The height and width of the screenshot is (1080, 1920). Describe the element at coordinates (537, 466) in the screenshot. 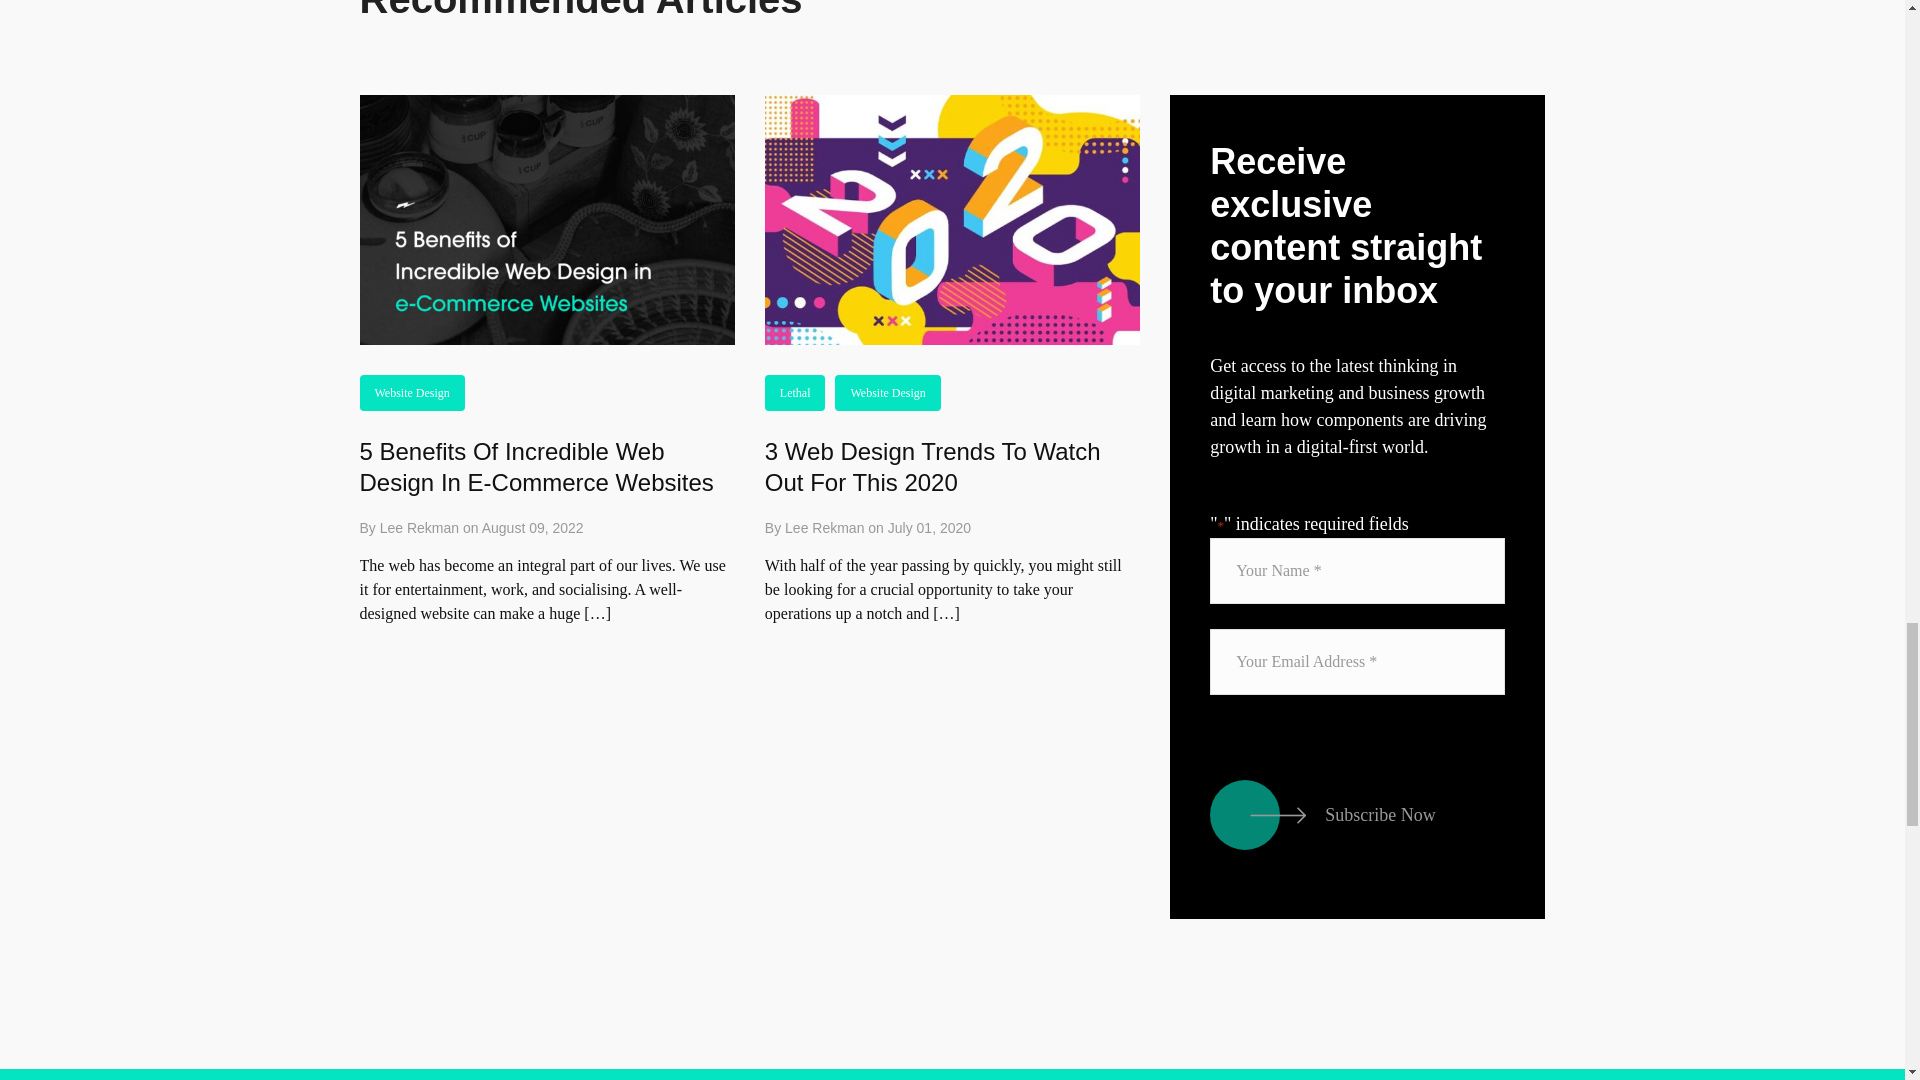

I see `5 Benefits of Incredible Web Design in e-Commerce Websites` at that location.